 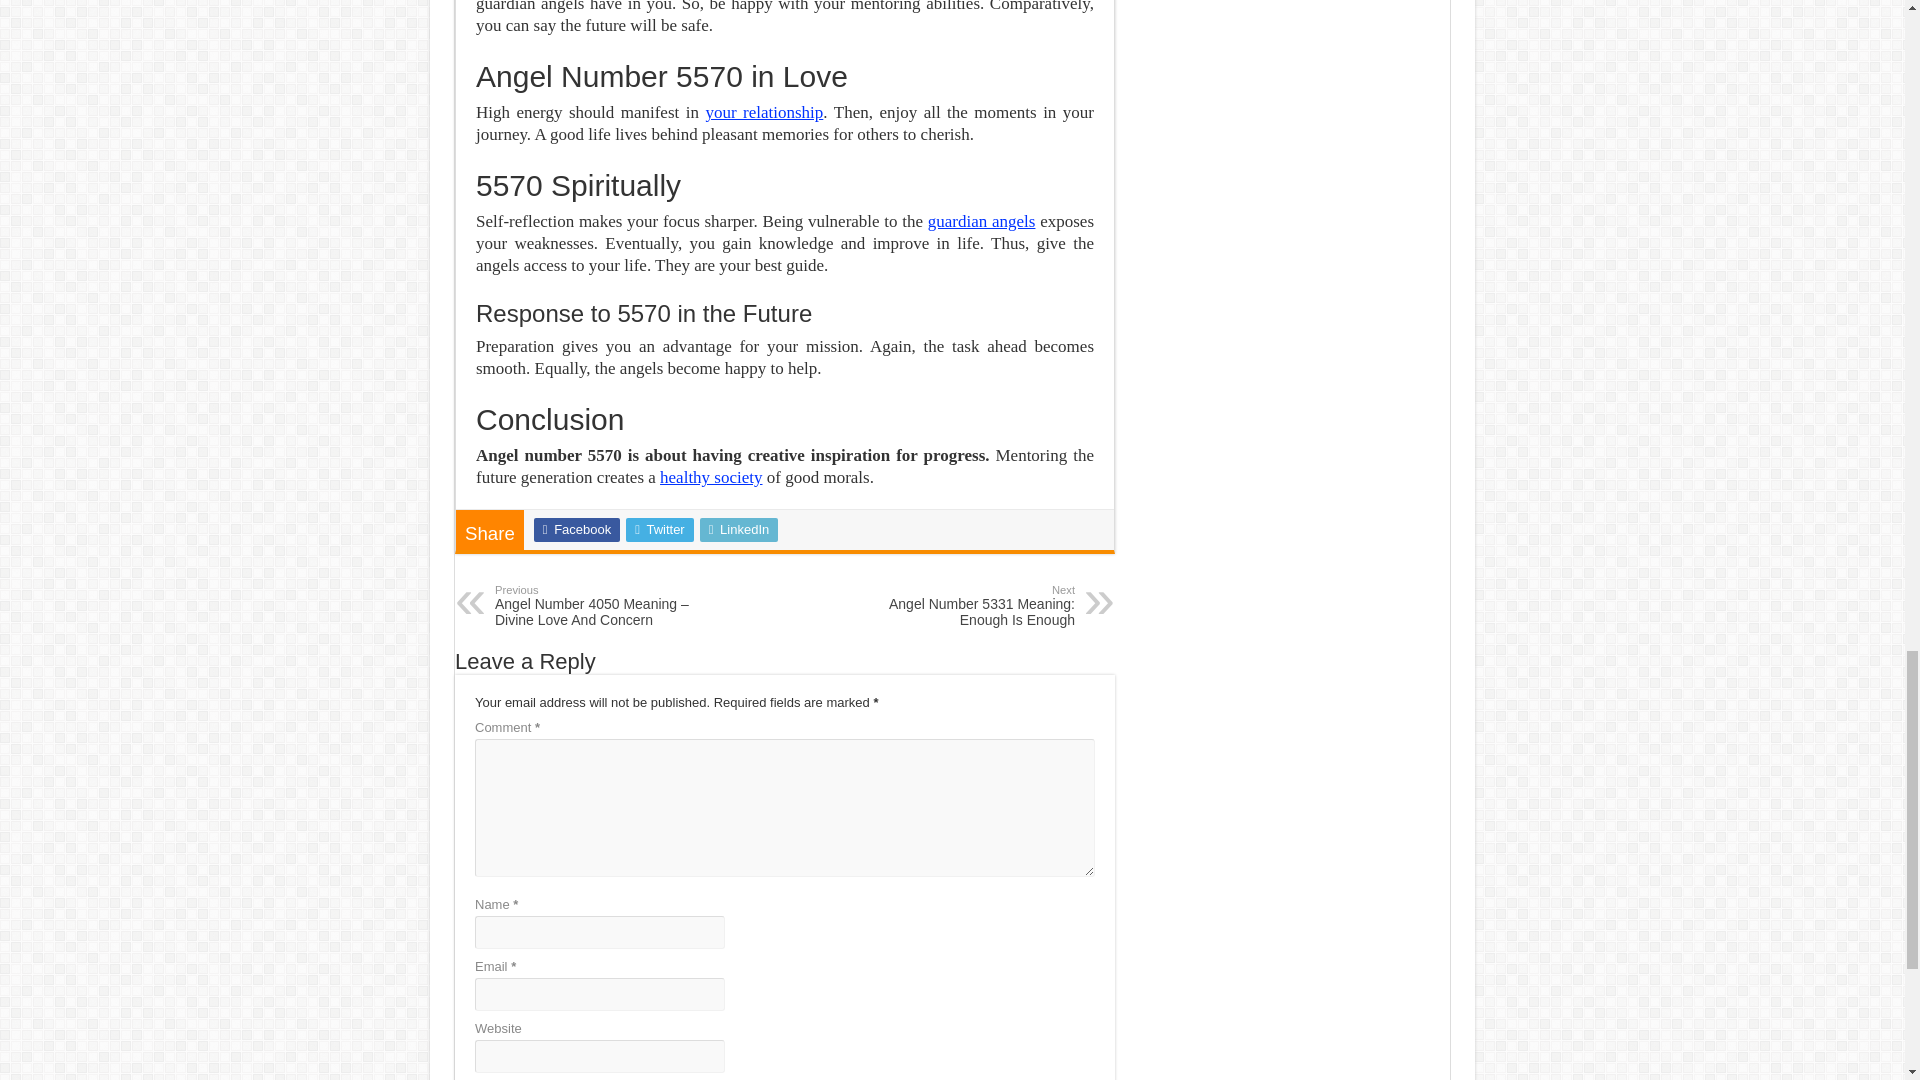 I want to click on healthy society, so click(x=711, y=477).